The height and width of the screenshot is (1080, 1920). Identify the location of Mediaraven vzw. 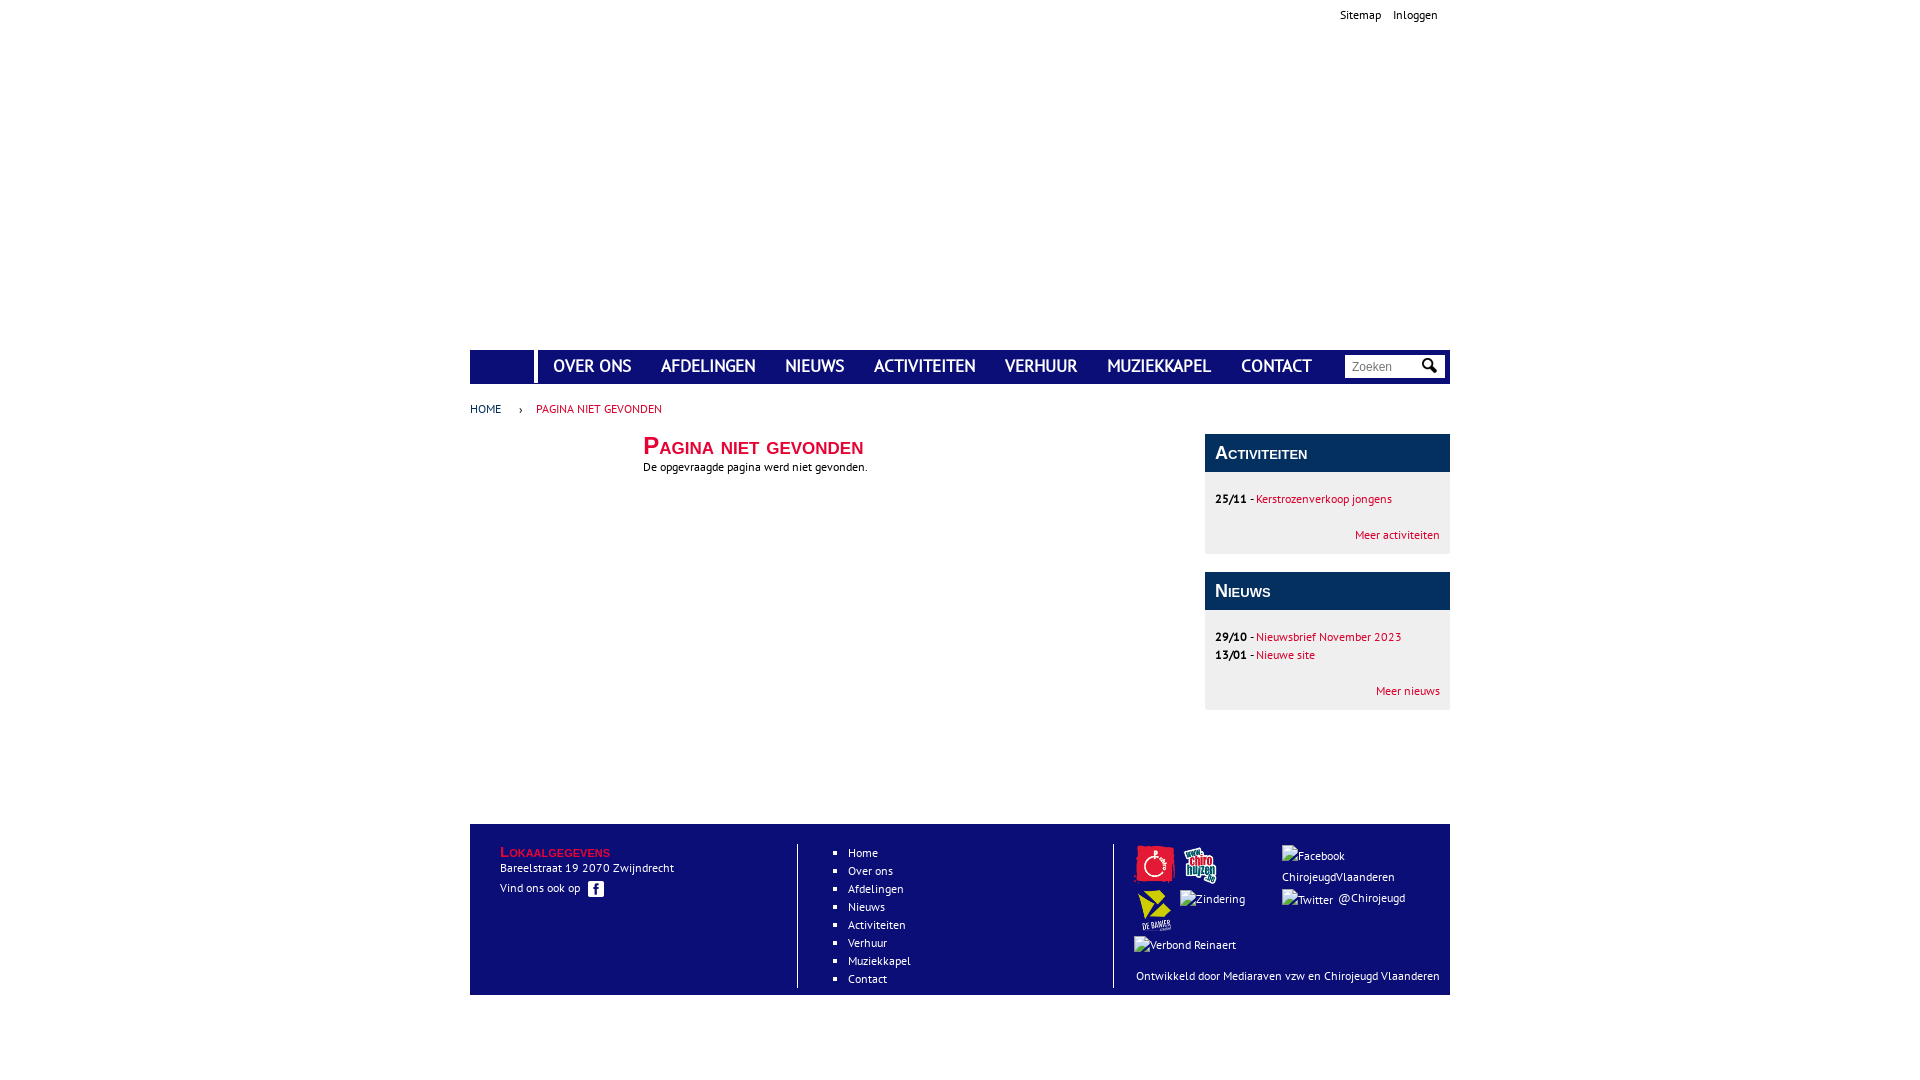
(1264, 976).